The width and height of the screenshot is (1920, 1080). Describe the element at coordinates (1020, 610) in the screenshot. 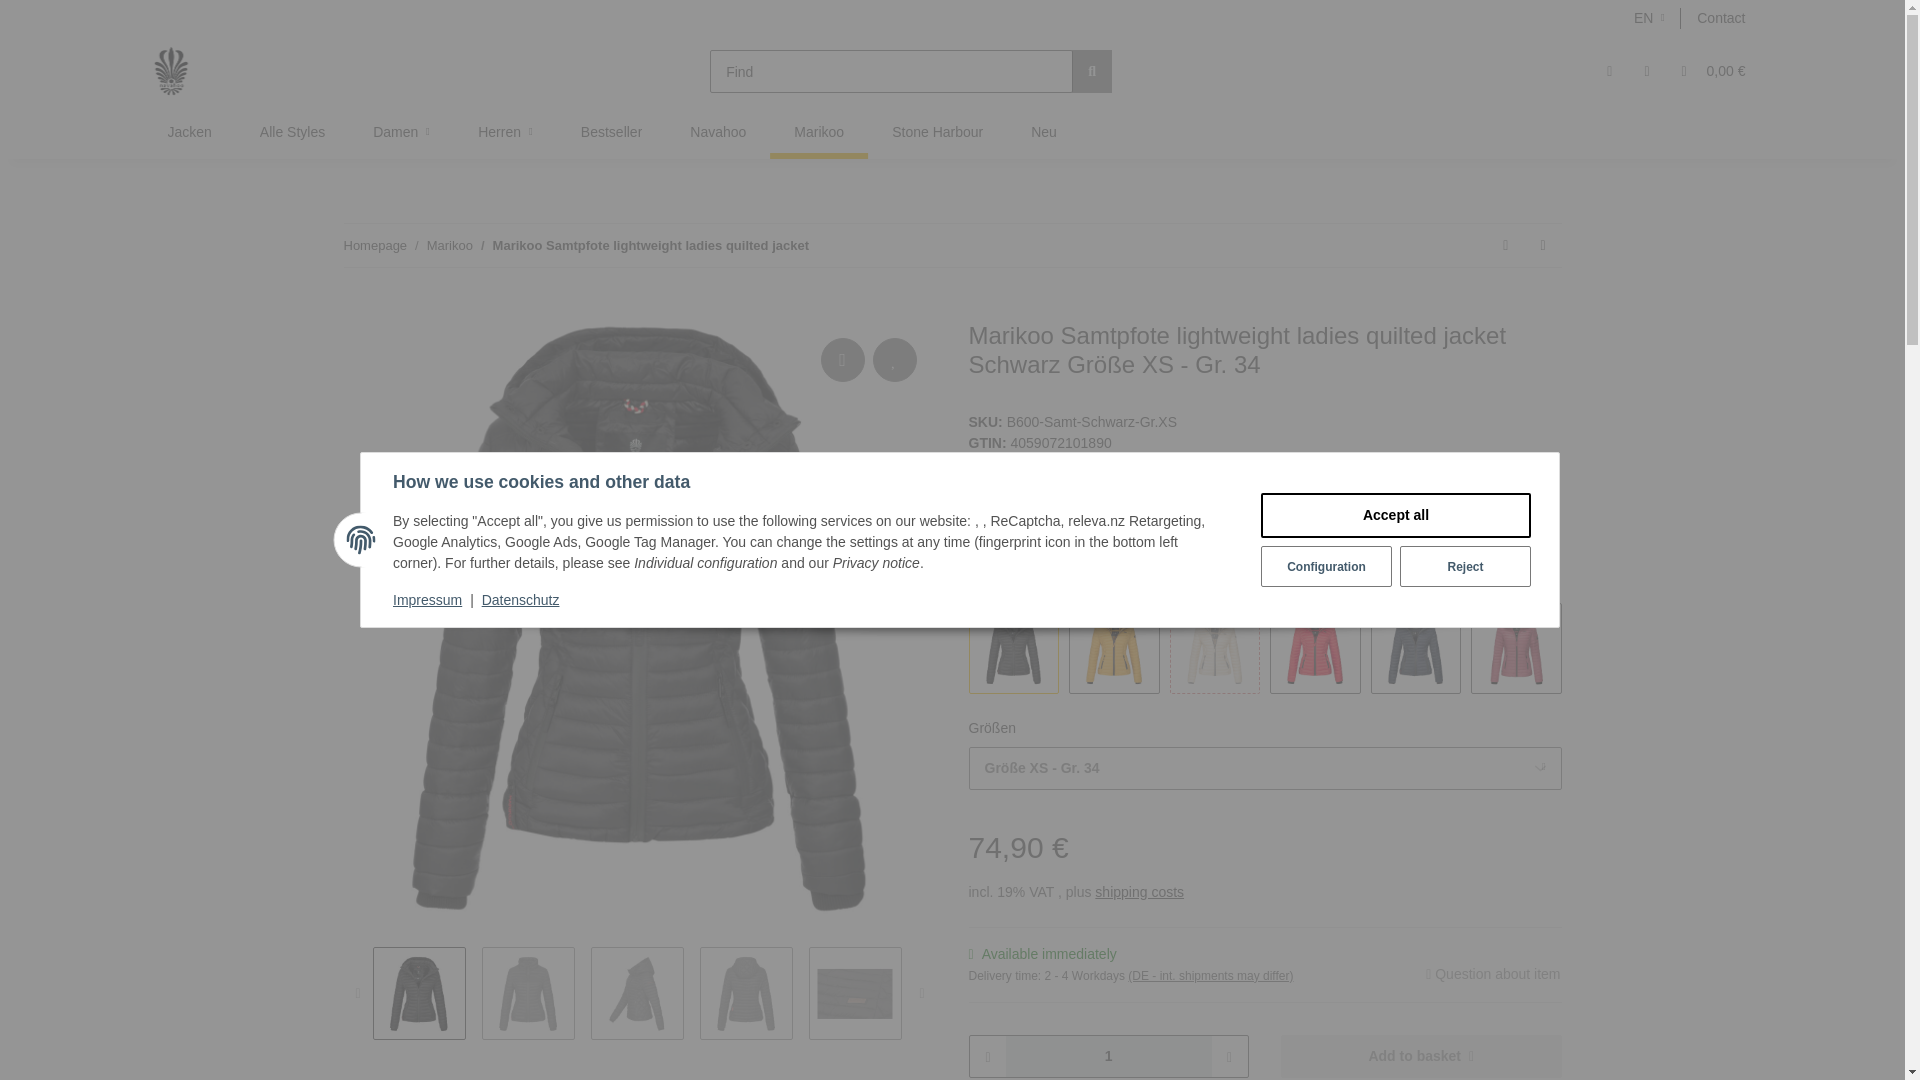

I see `6989` at that location.